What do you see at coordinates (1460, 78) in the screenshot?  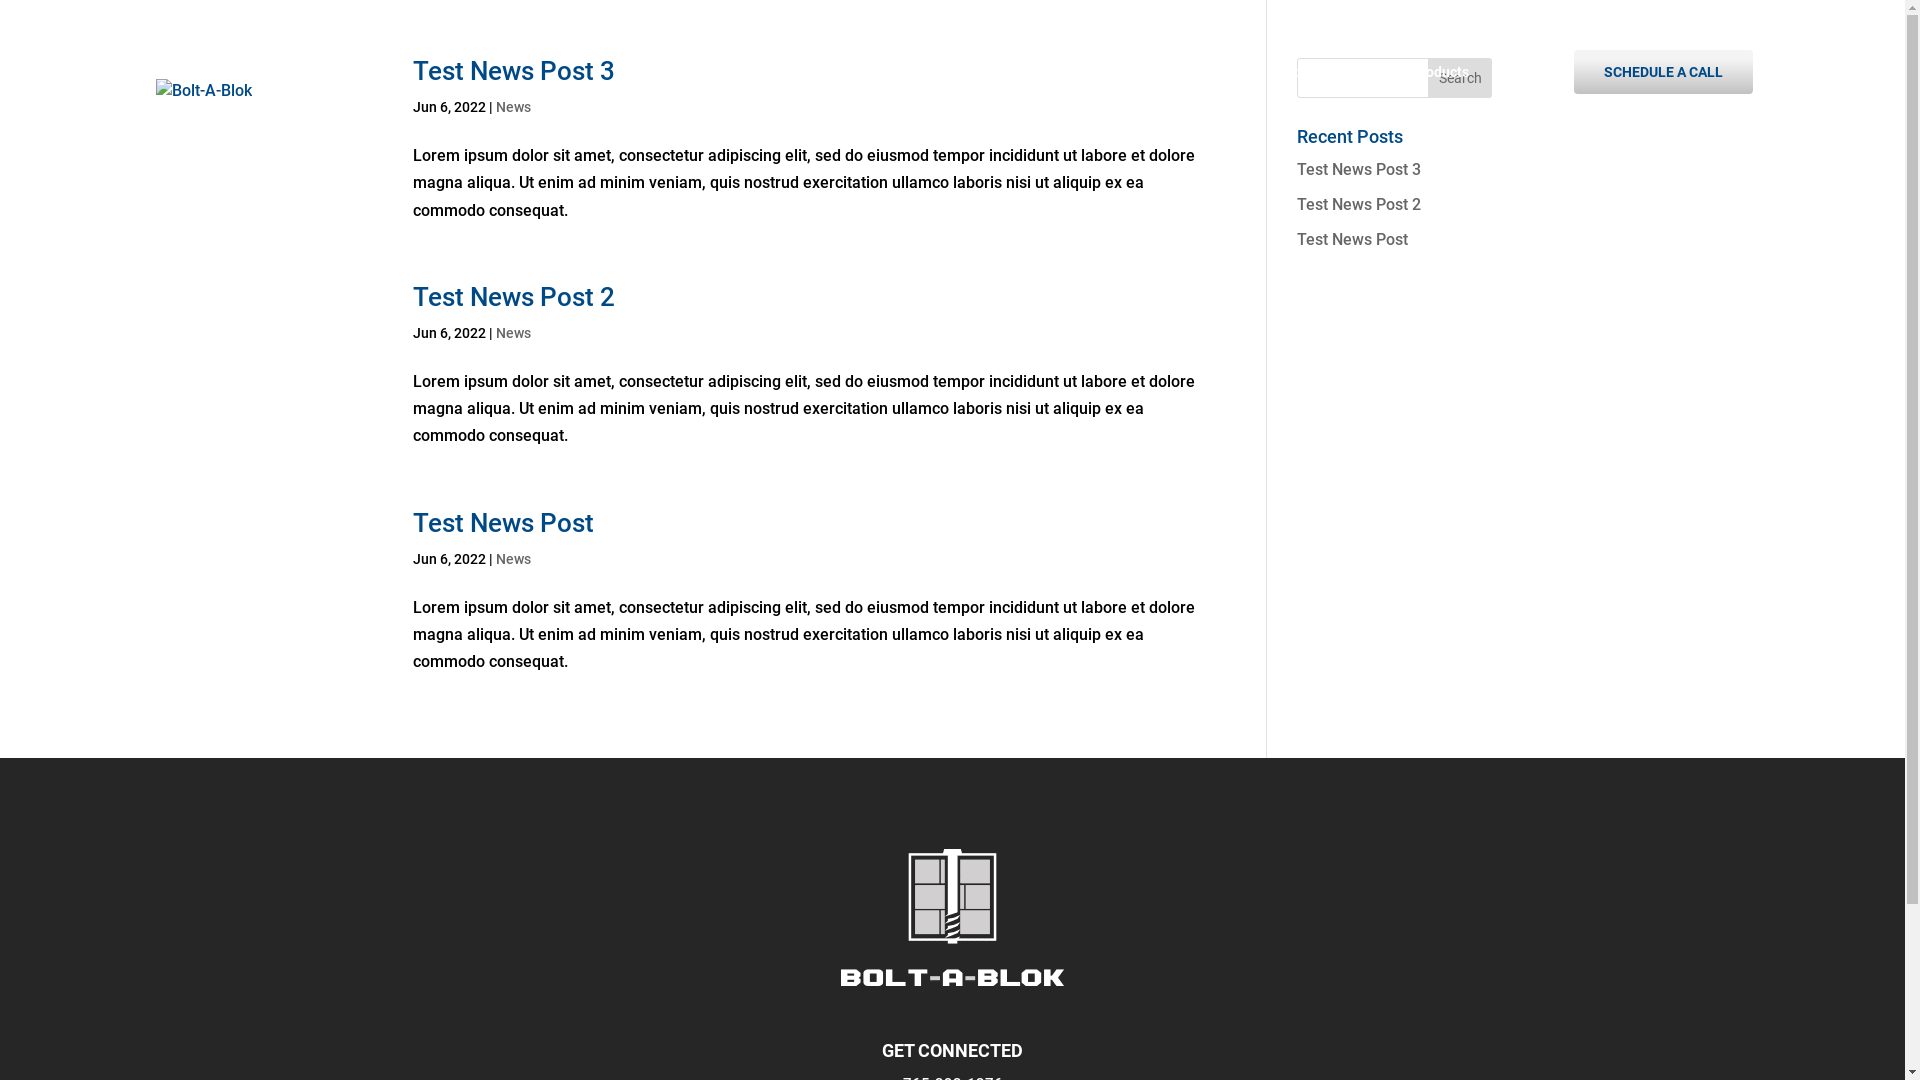 I see `Search` at bounding box center [1460, 78].